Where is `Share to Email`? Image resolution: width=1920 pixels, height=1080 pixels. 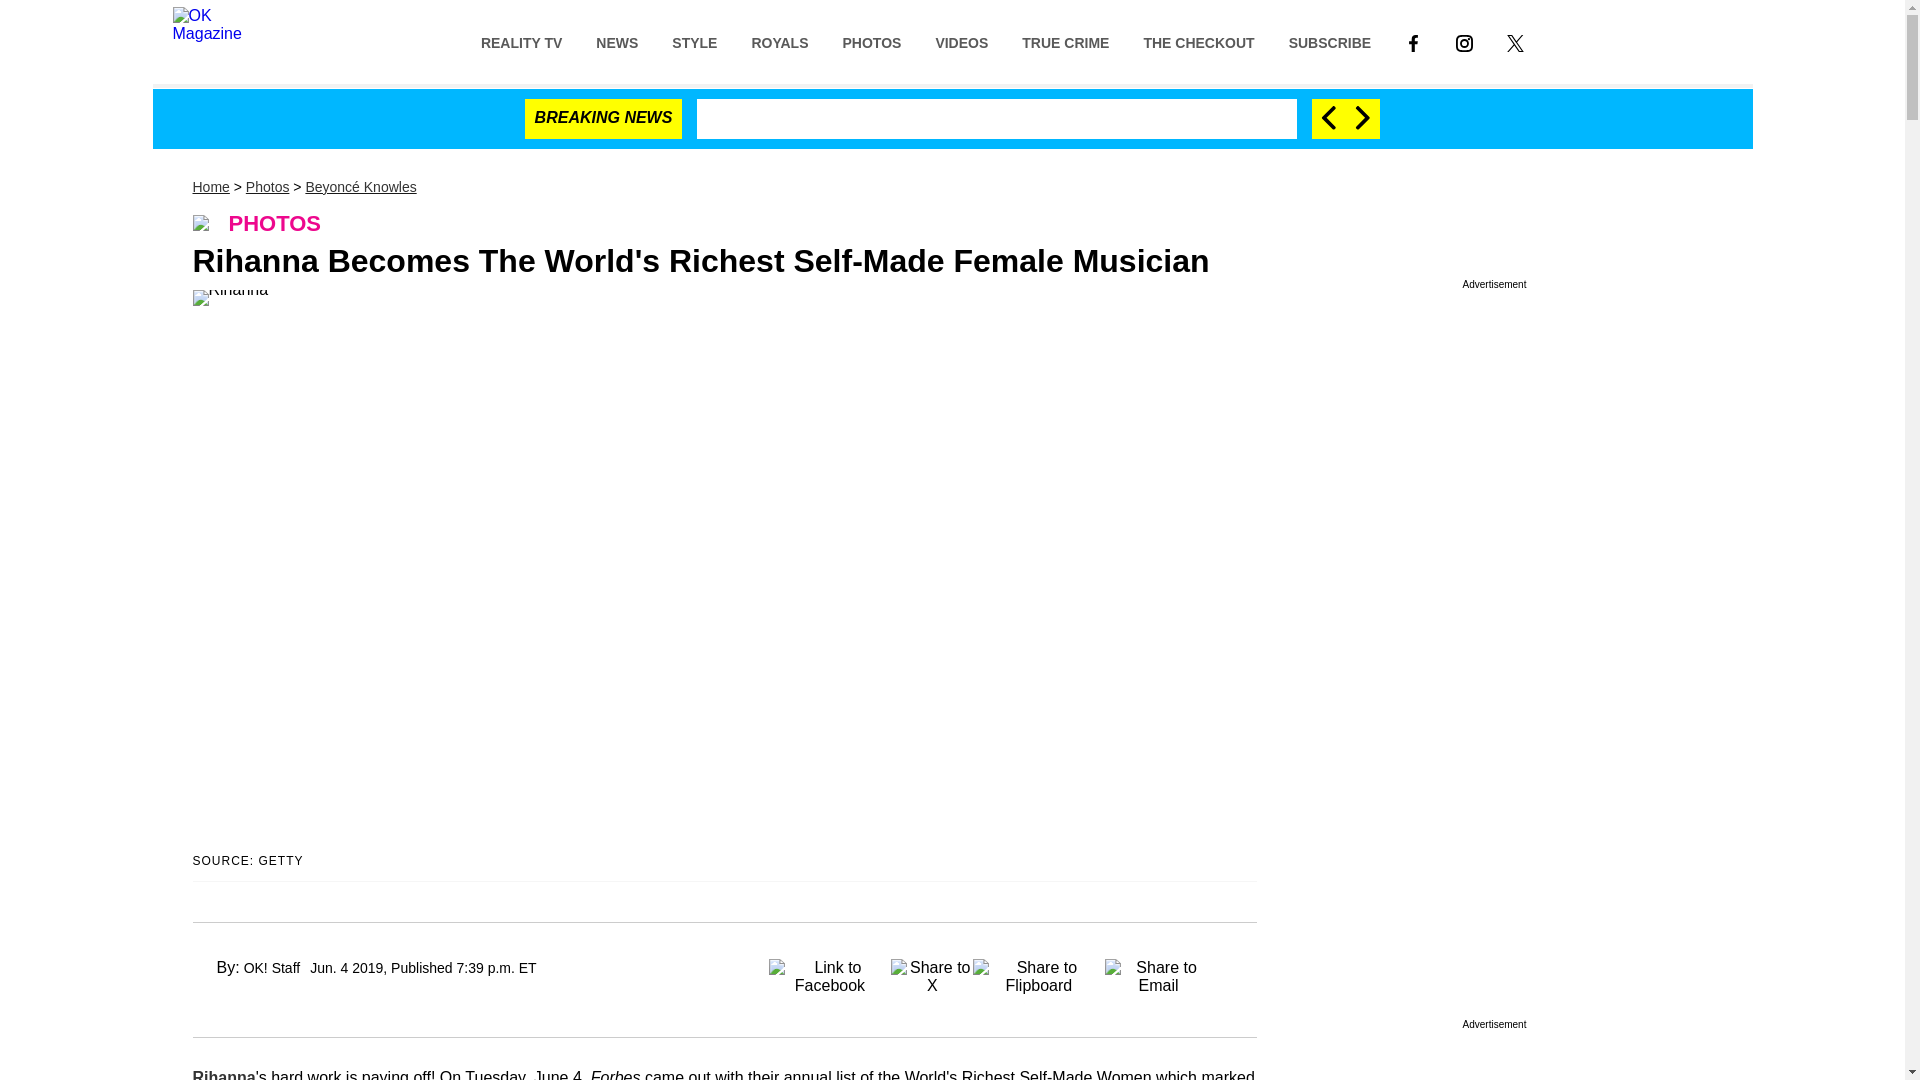 Share to Email is located at coordinates (1159, 970).